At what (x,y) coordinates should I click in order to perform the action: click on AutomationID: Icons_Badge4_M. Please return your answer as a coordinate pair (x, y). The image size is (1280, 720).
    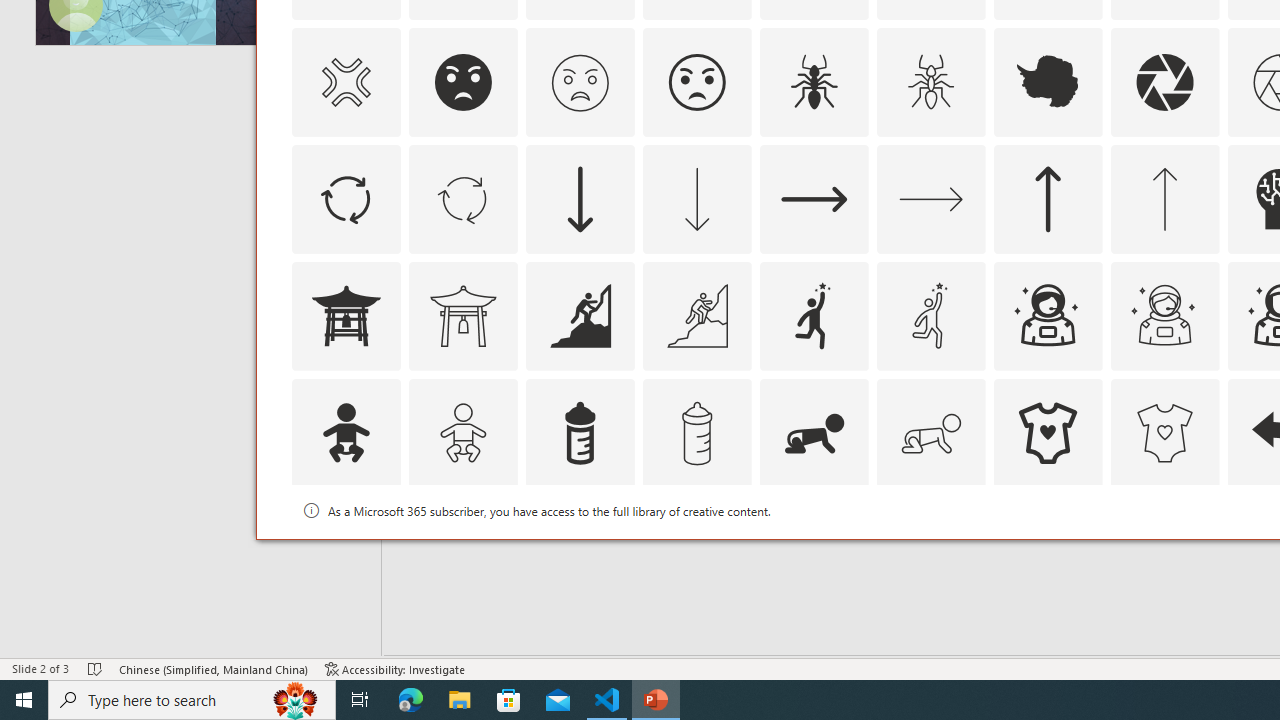
    Looking at the image, I should click on (1048, 550).